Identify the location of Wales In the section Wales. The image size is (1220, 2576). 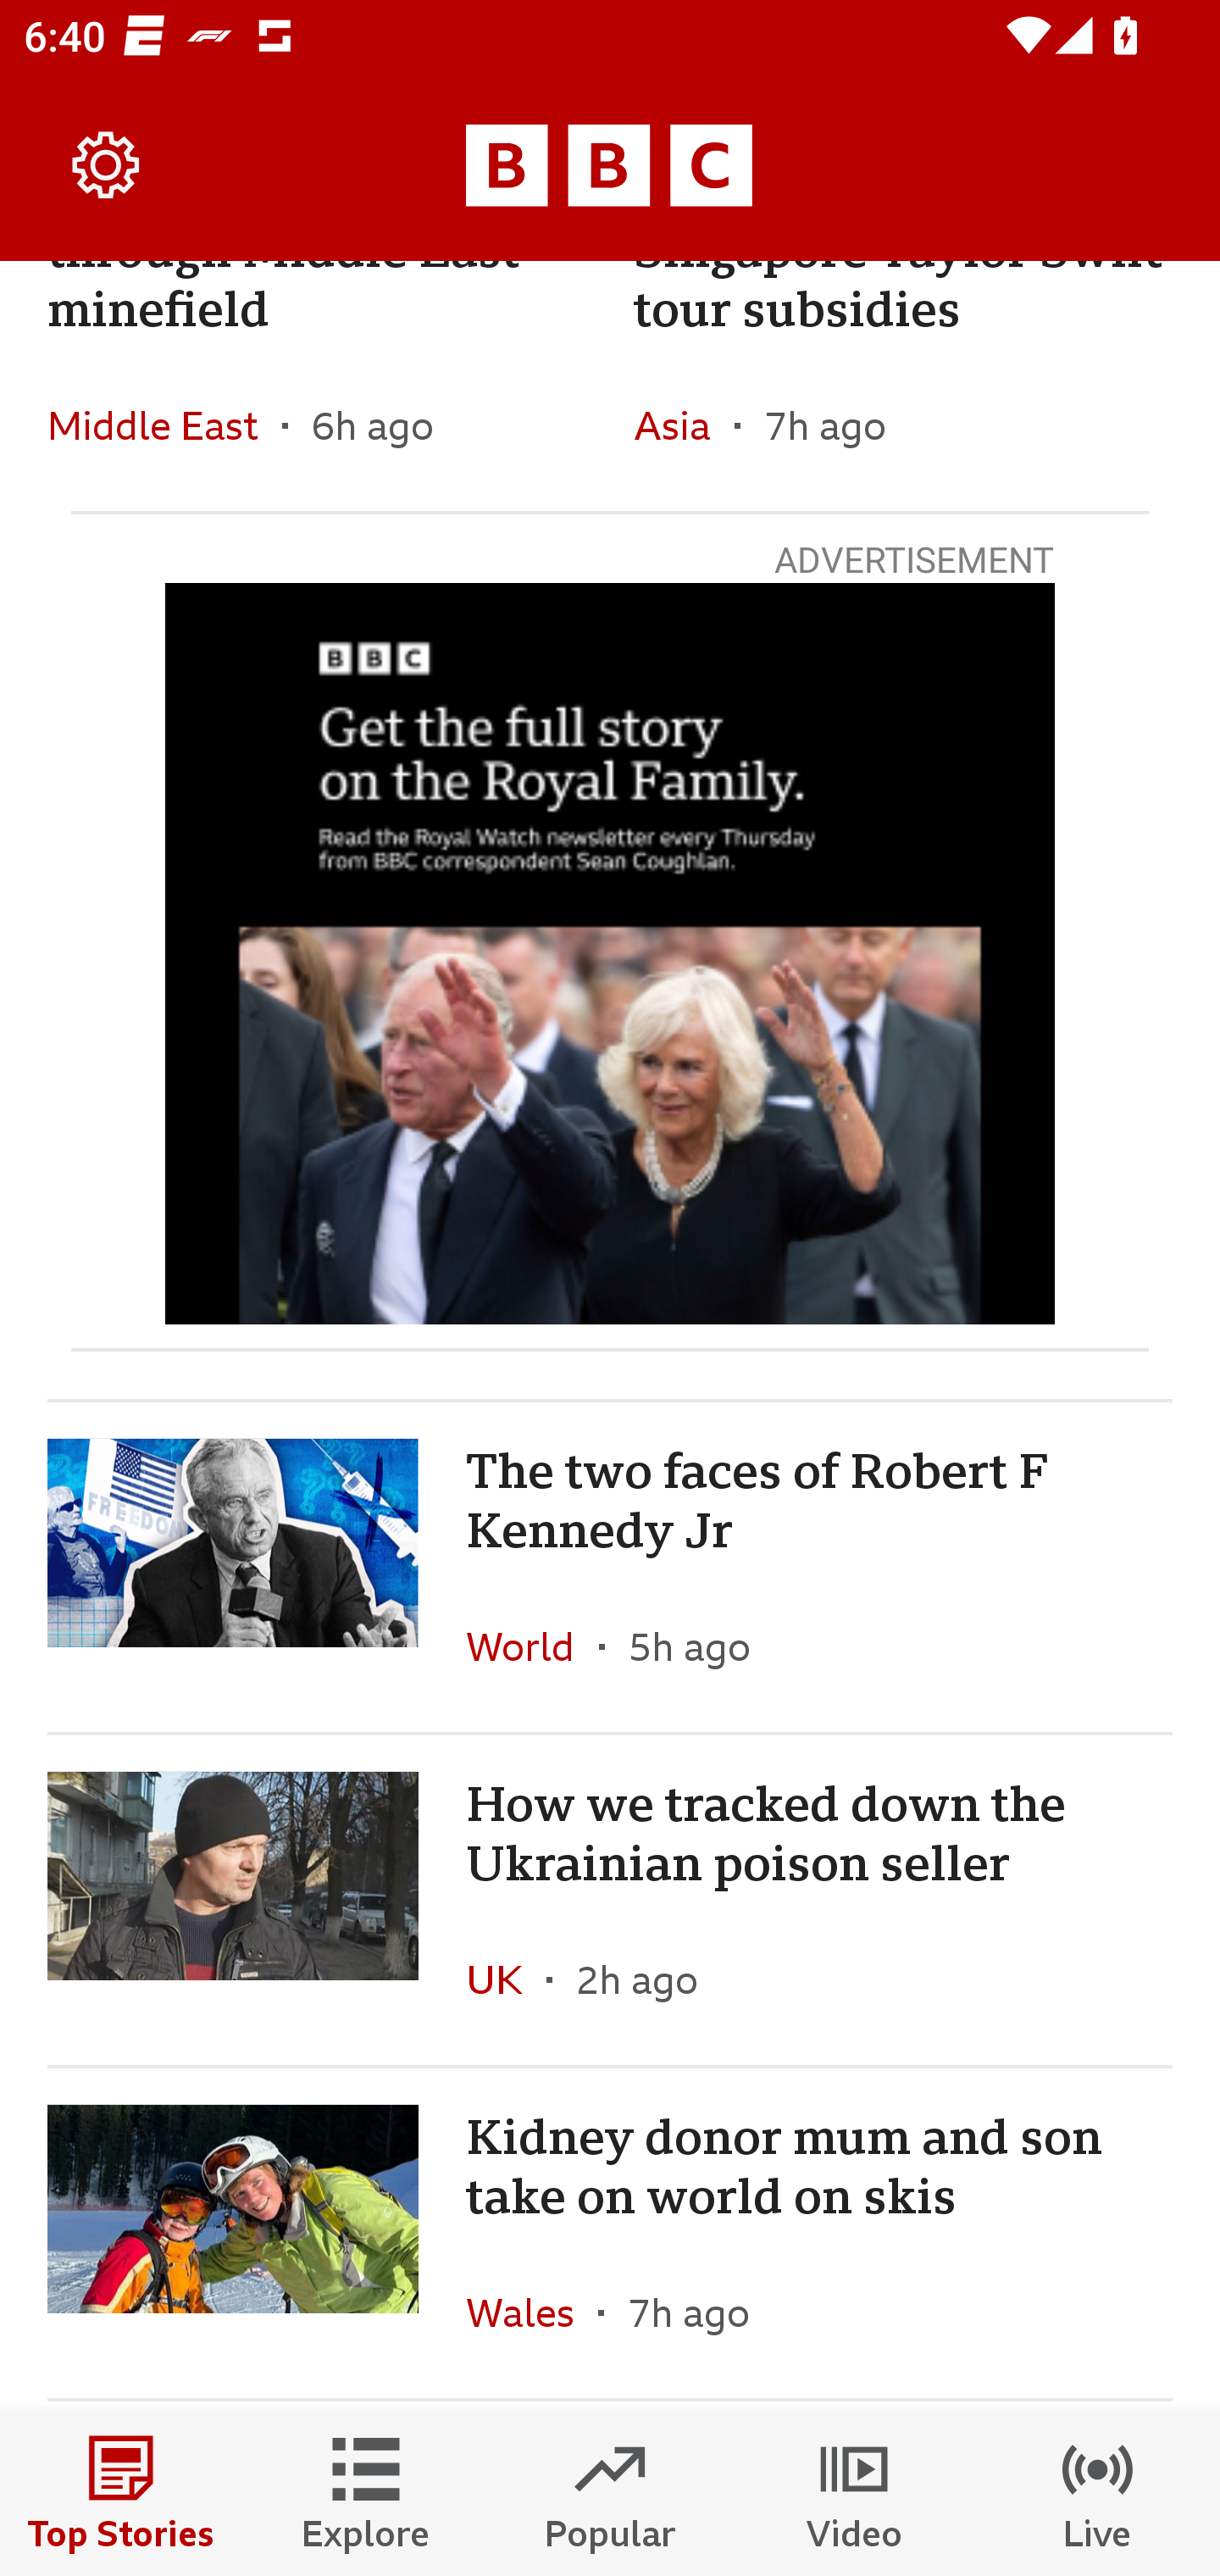
(532, 2312).